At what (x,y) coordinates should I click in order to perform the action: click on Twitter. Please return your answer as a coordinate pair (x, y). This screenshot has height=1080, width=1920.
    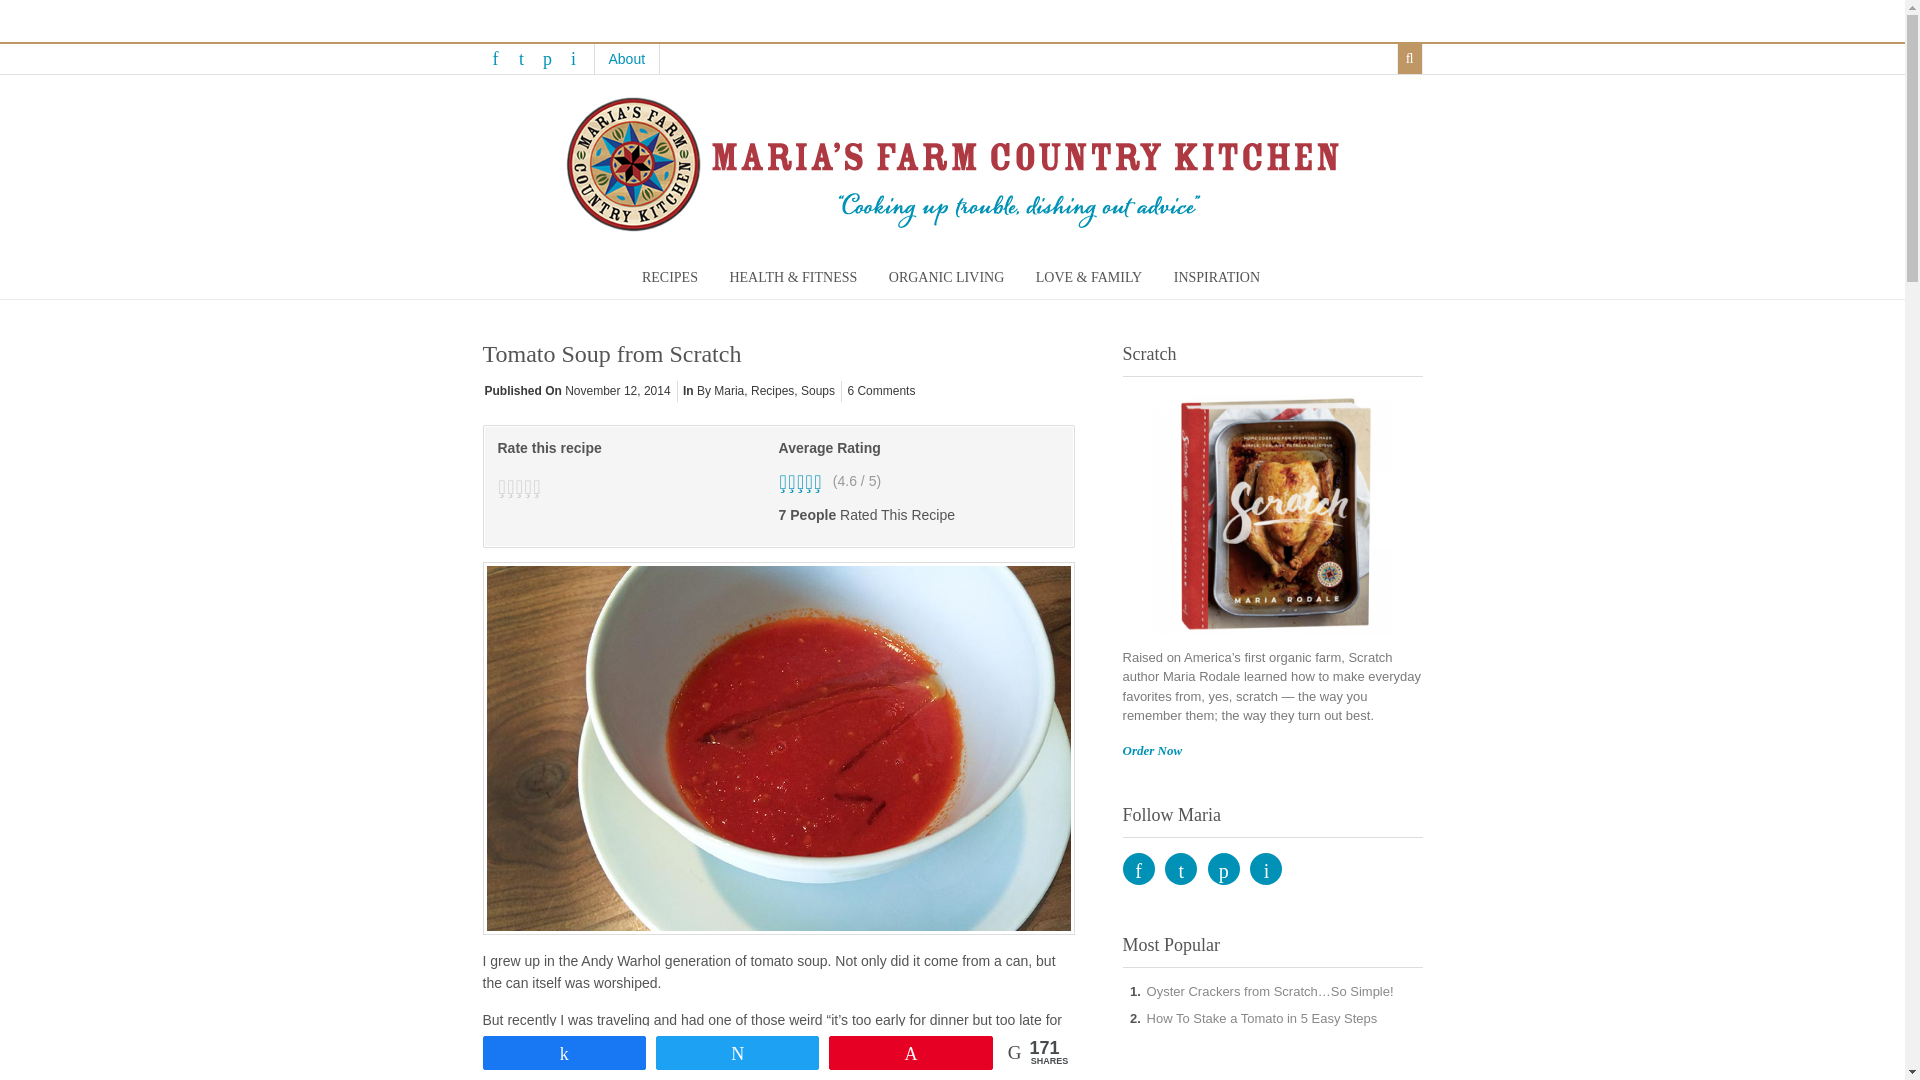
    Looking at the image, I should click on (520, 58).